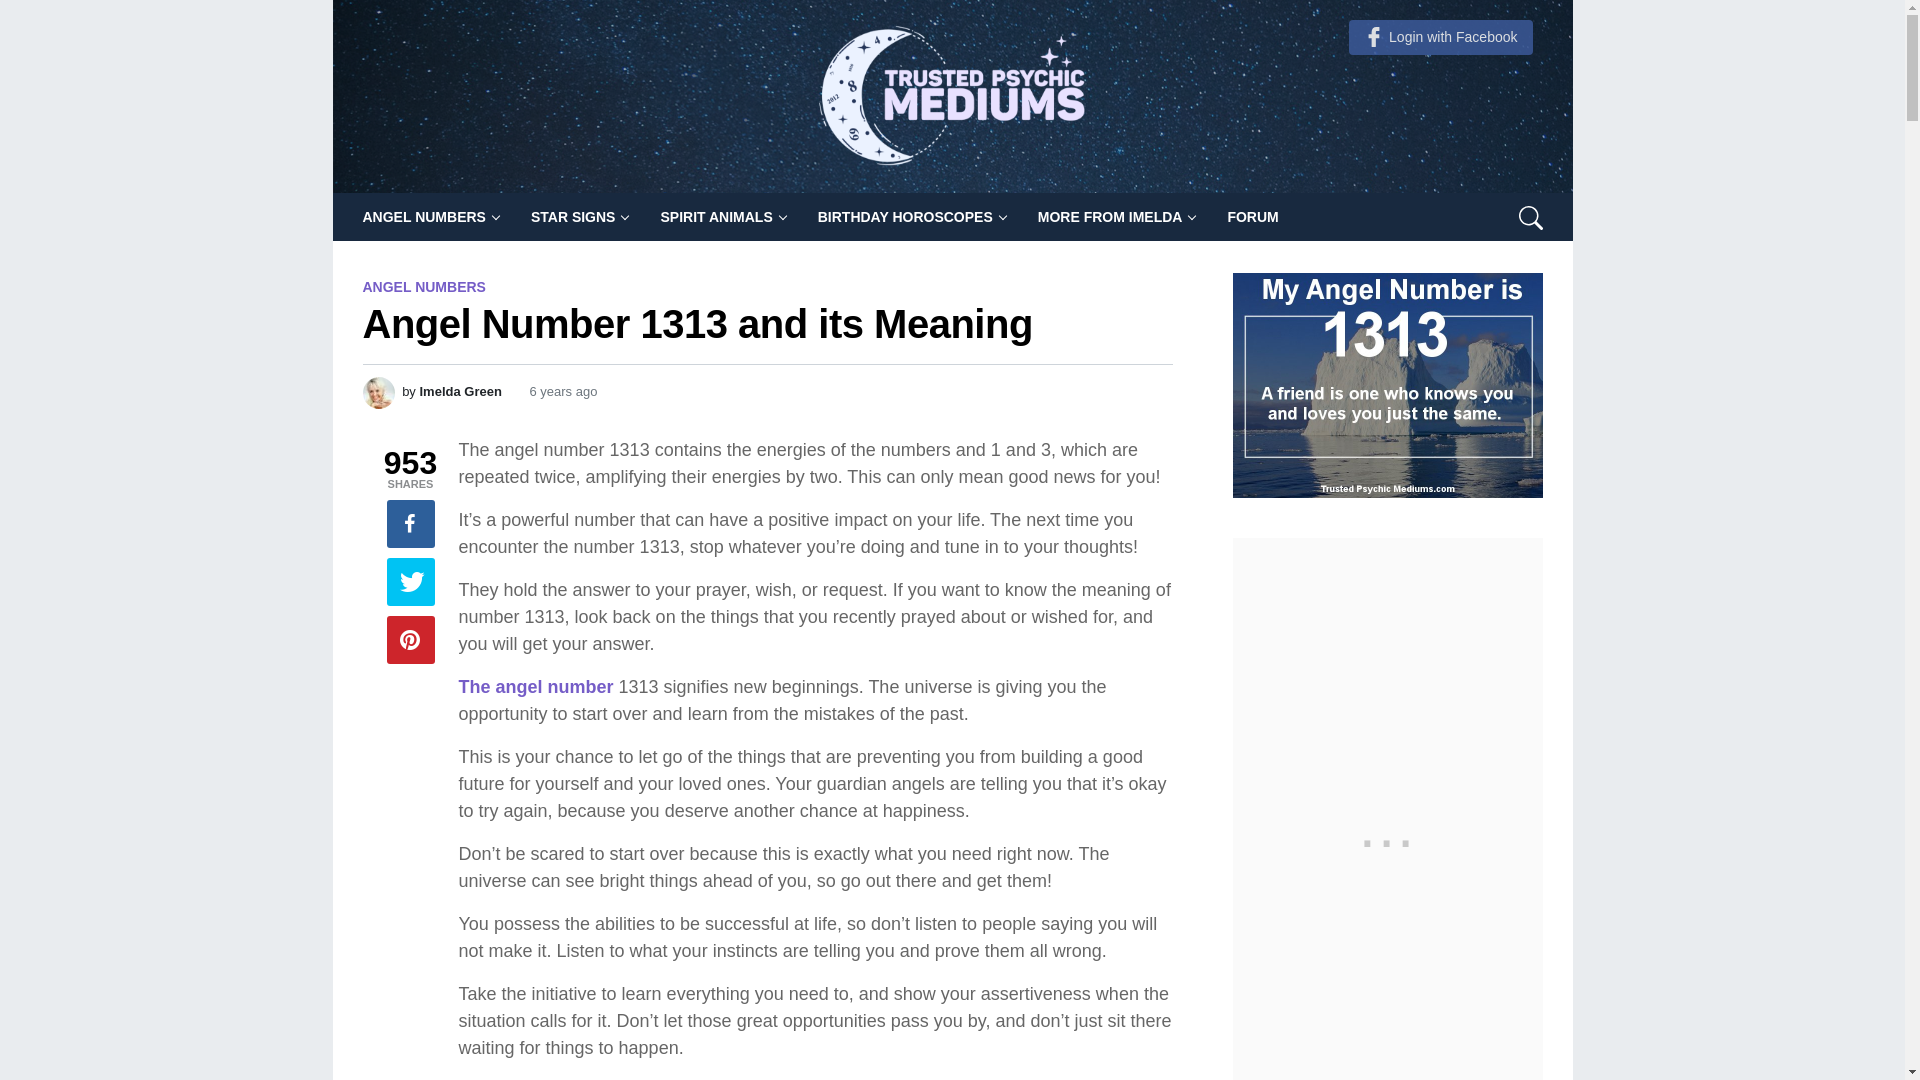 The width and height of the screenshot is (1920, 1080). Describe the element at coordinates (430, 216) in the screenshot. I see `ANGEL NUMBERS` at that location.